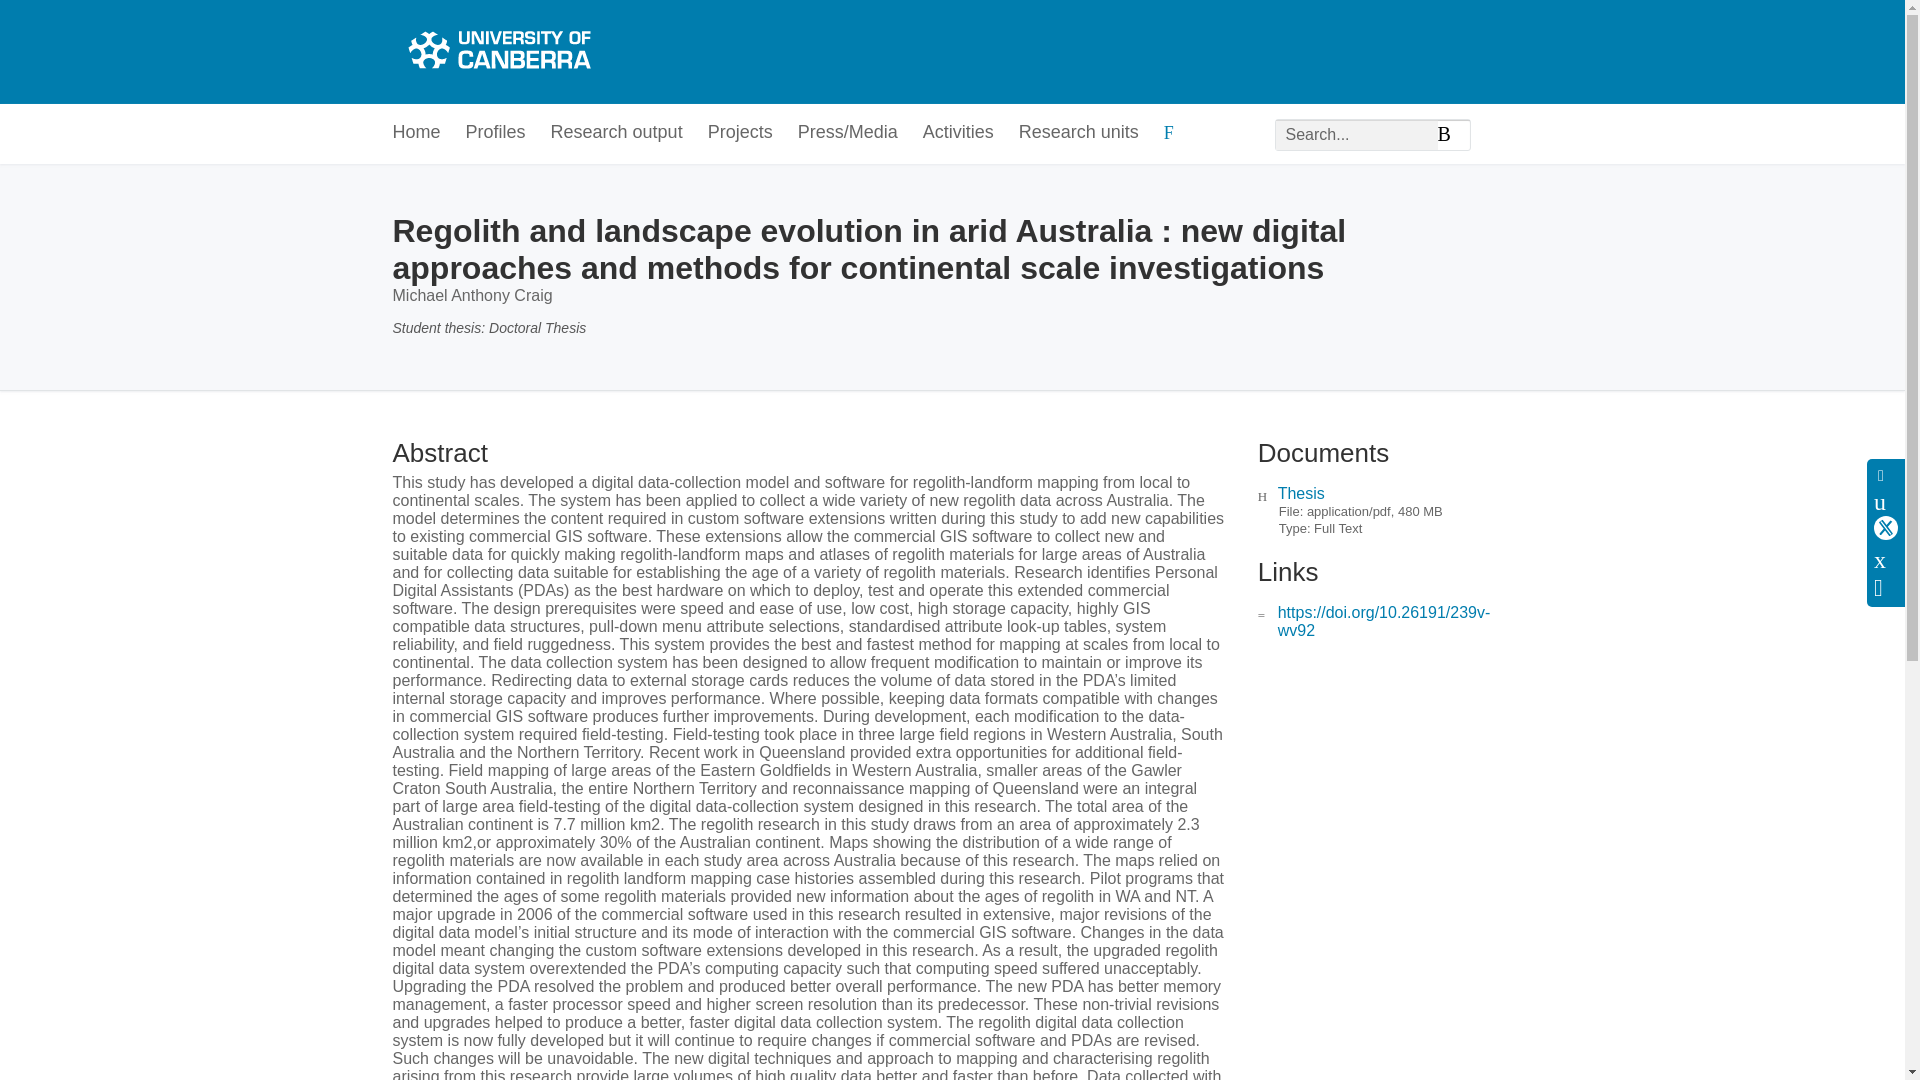 The width and height of the screenshot is (1920, 1080). What do you see at coordinates (496, 133) in the screenshot?
I see `Profiles` at bounding box center [496, 133].